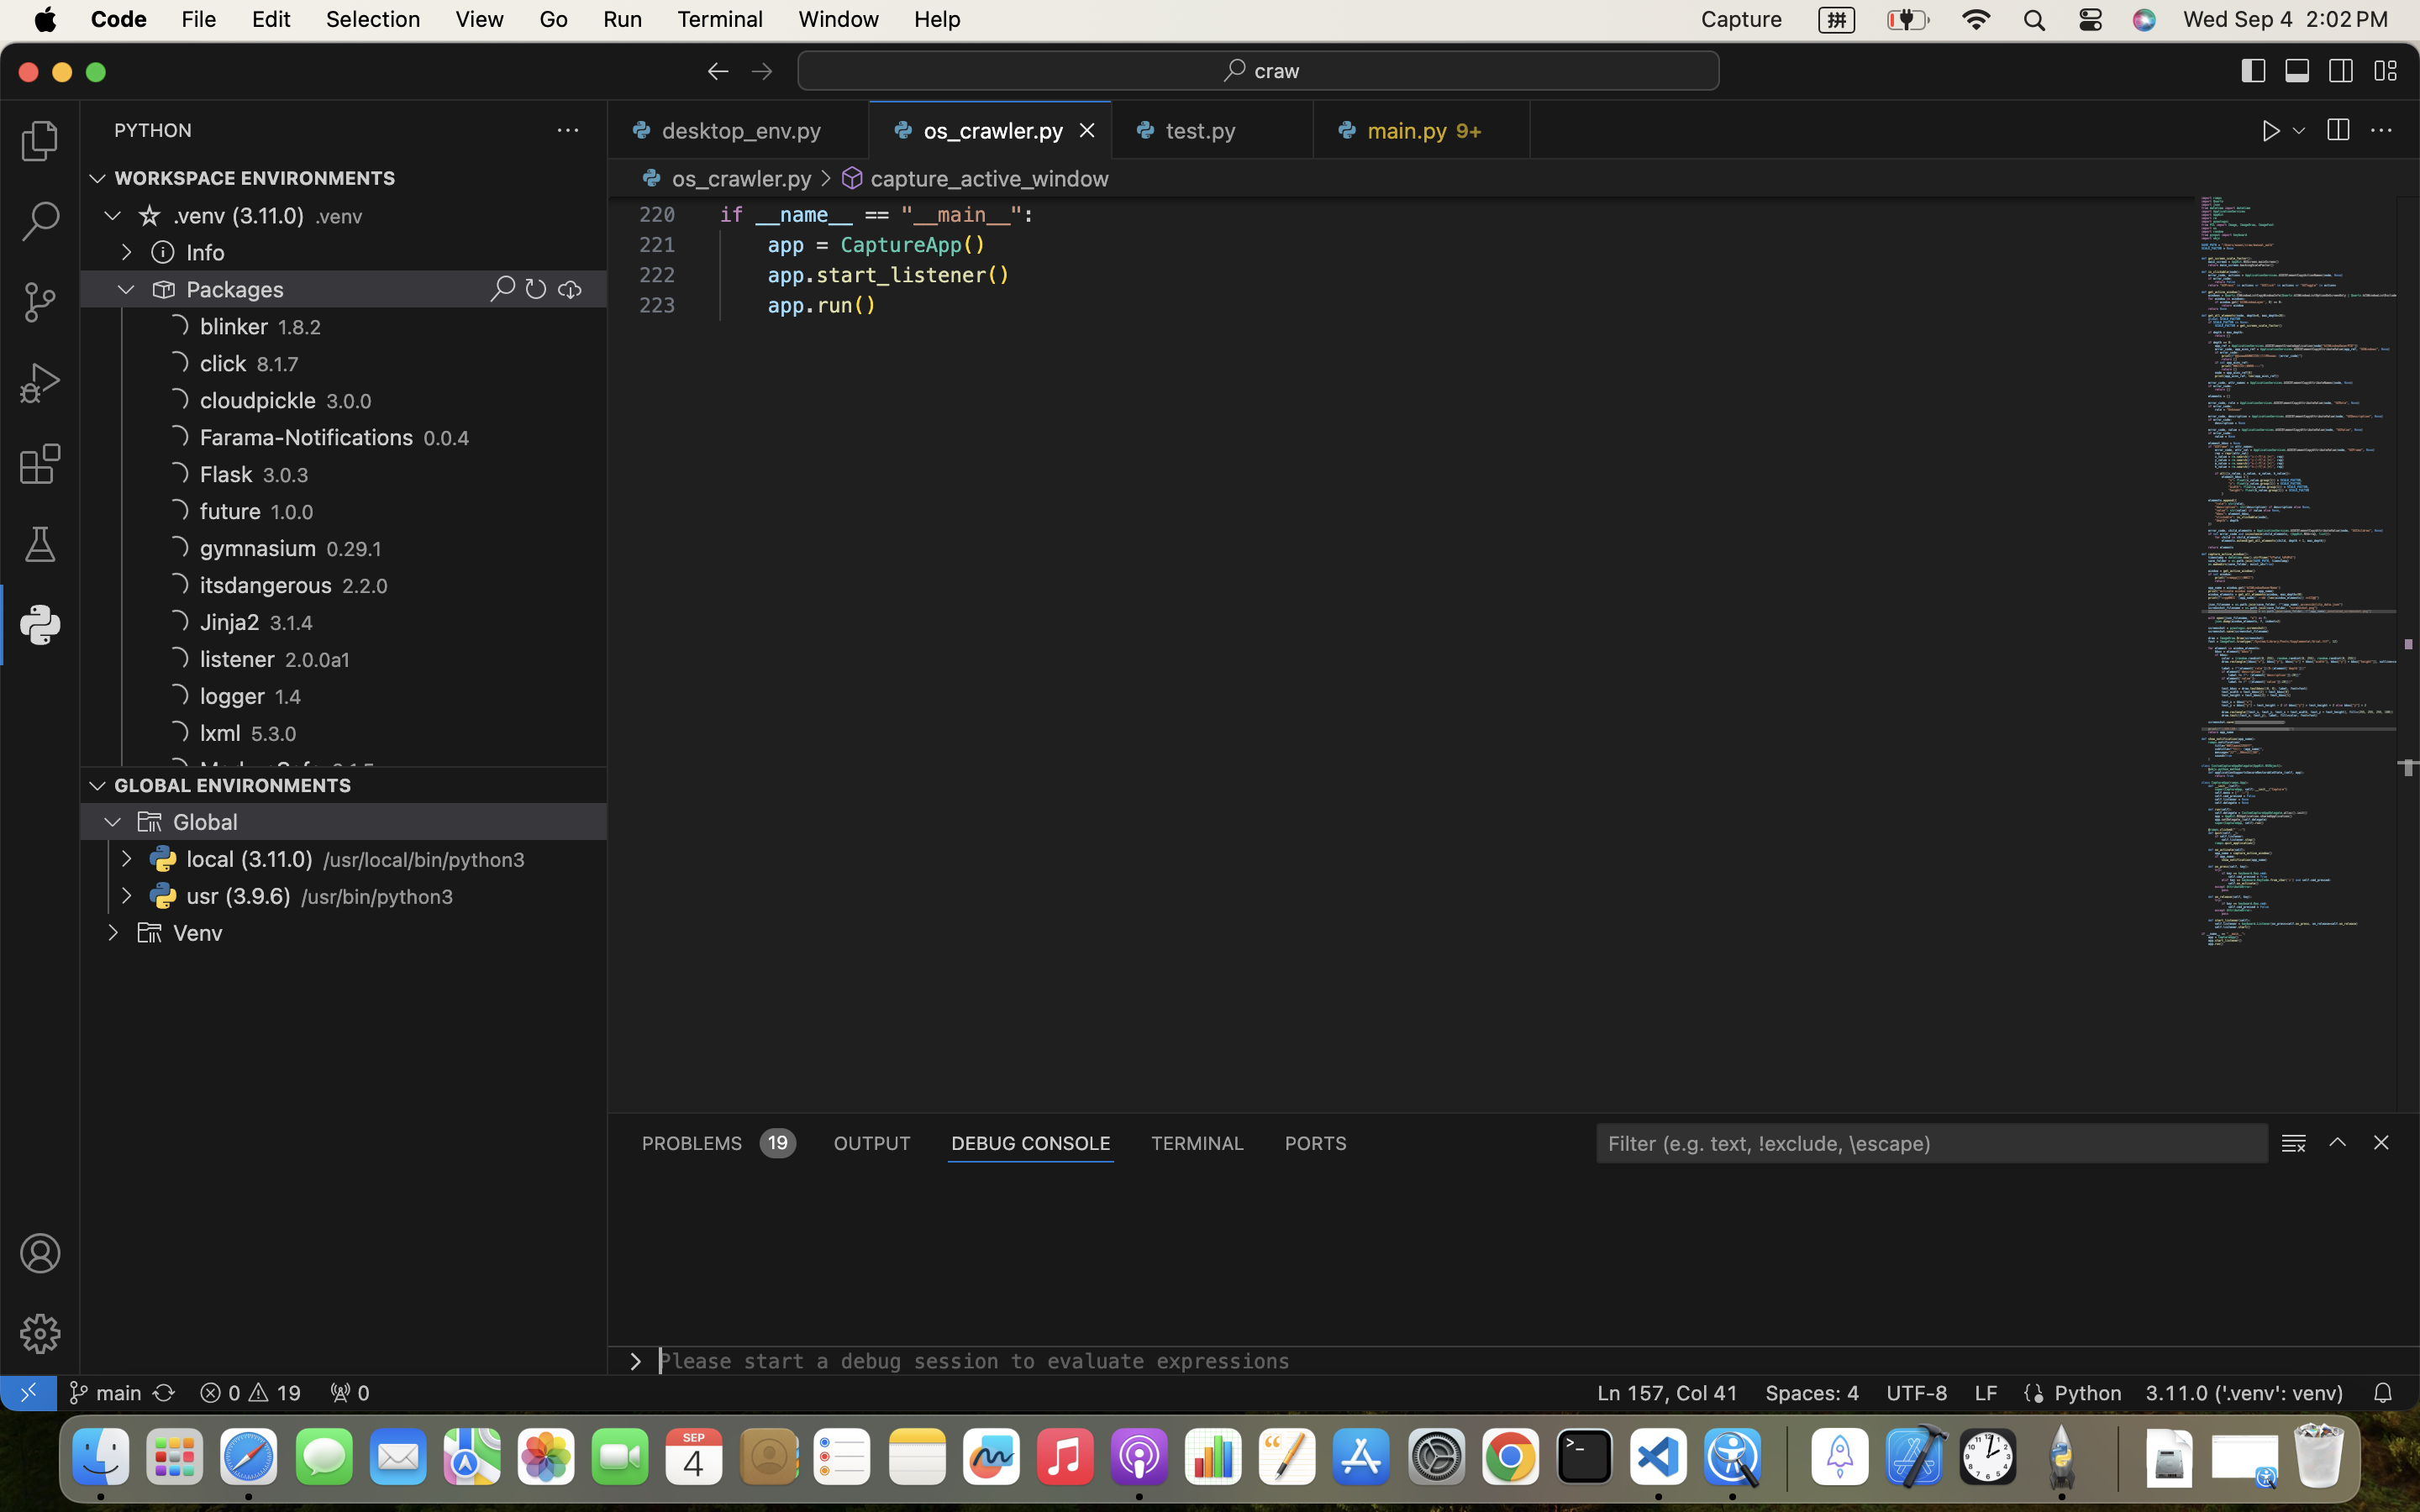 This screenshot has height=1512, width=2420. I want to click on listener, so click(238, 659).